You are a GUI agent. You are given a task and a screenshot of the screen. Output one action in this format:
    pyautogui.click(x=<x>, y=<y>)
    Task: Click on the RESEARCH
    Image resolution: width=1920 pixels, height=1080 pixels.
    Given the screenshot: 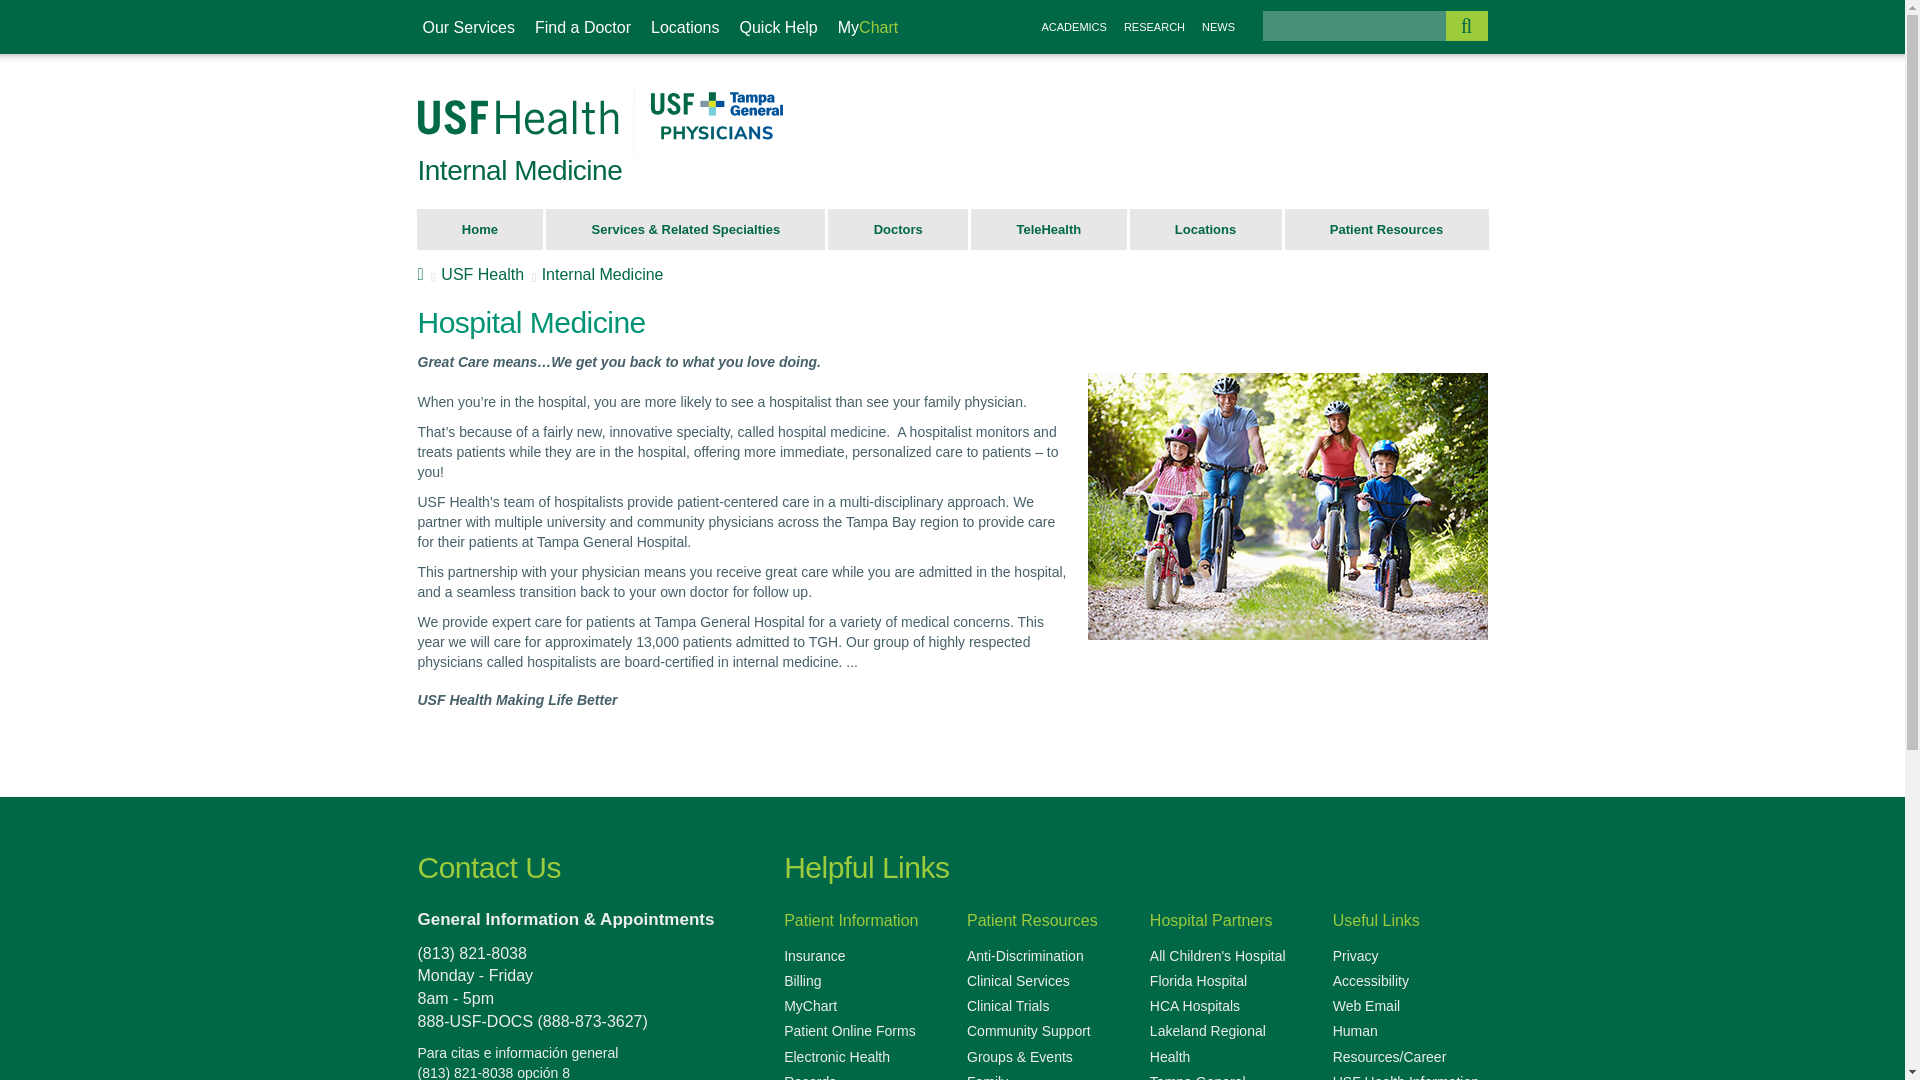 What is the action you would take?
    pyautogui.click(x=1154, y=26)
    